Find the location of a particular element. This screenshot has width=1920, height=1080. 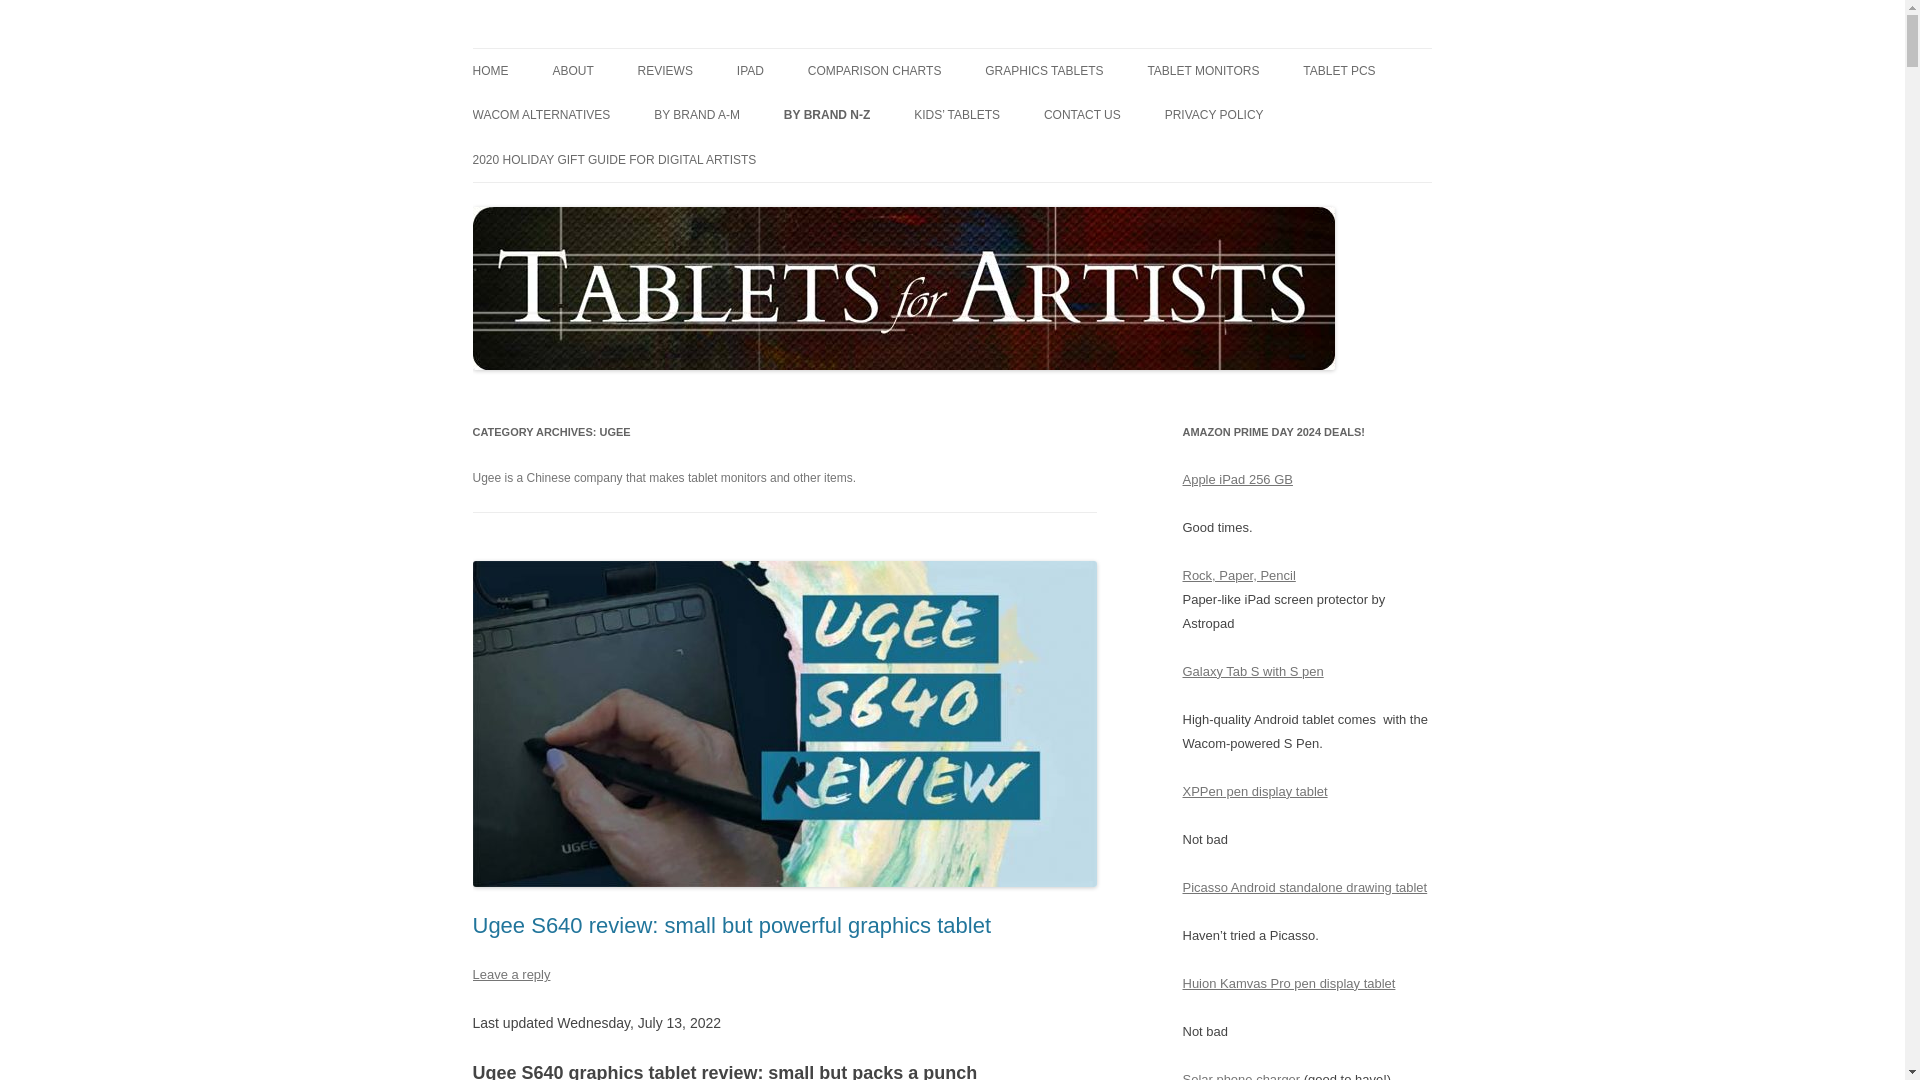

GRAPHICS TABLETS is located at coordinates (1043, 70).